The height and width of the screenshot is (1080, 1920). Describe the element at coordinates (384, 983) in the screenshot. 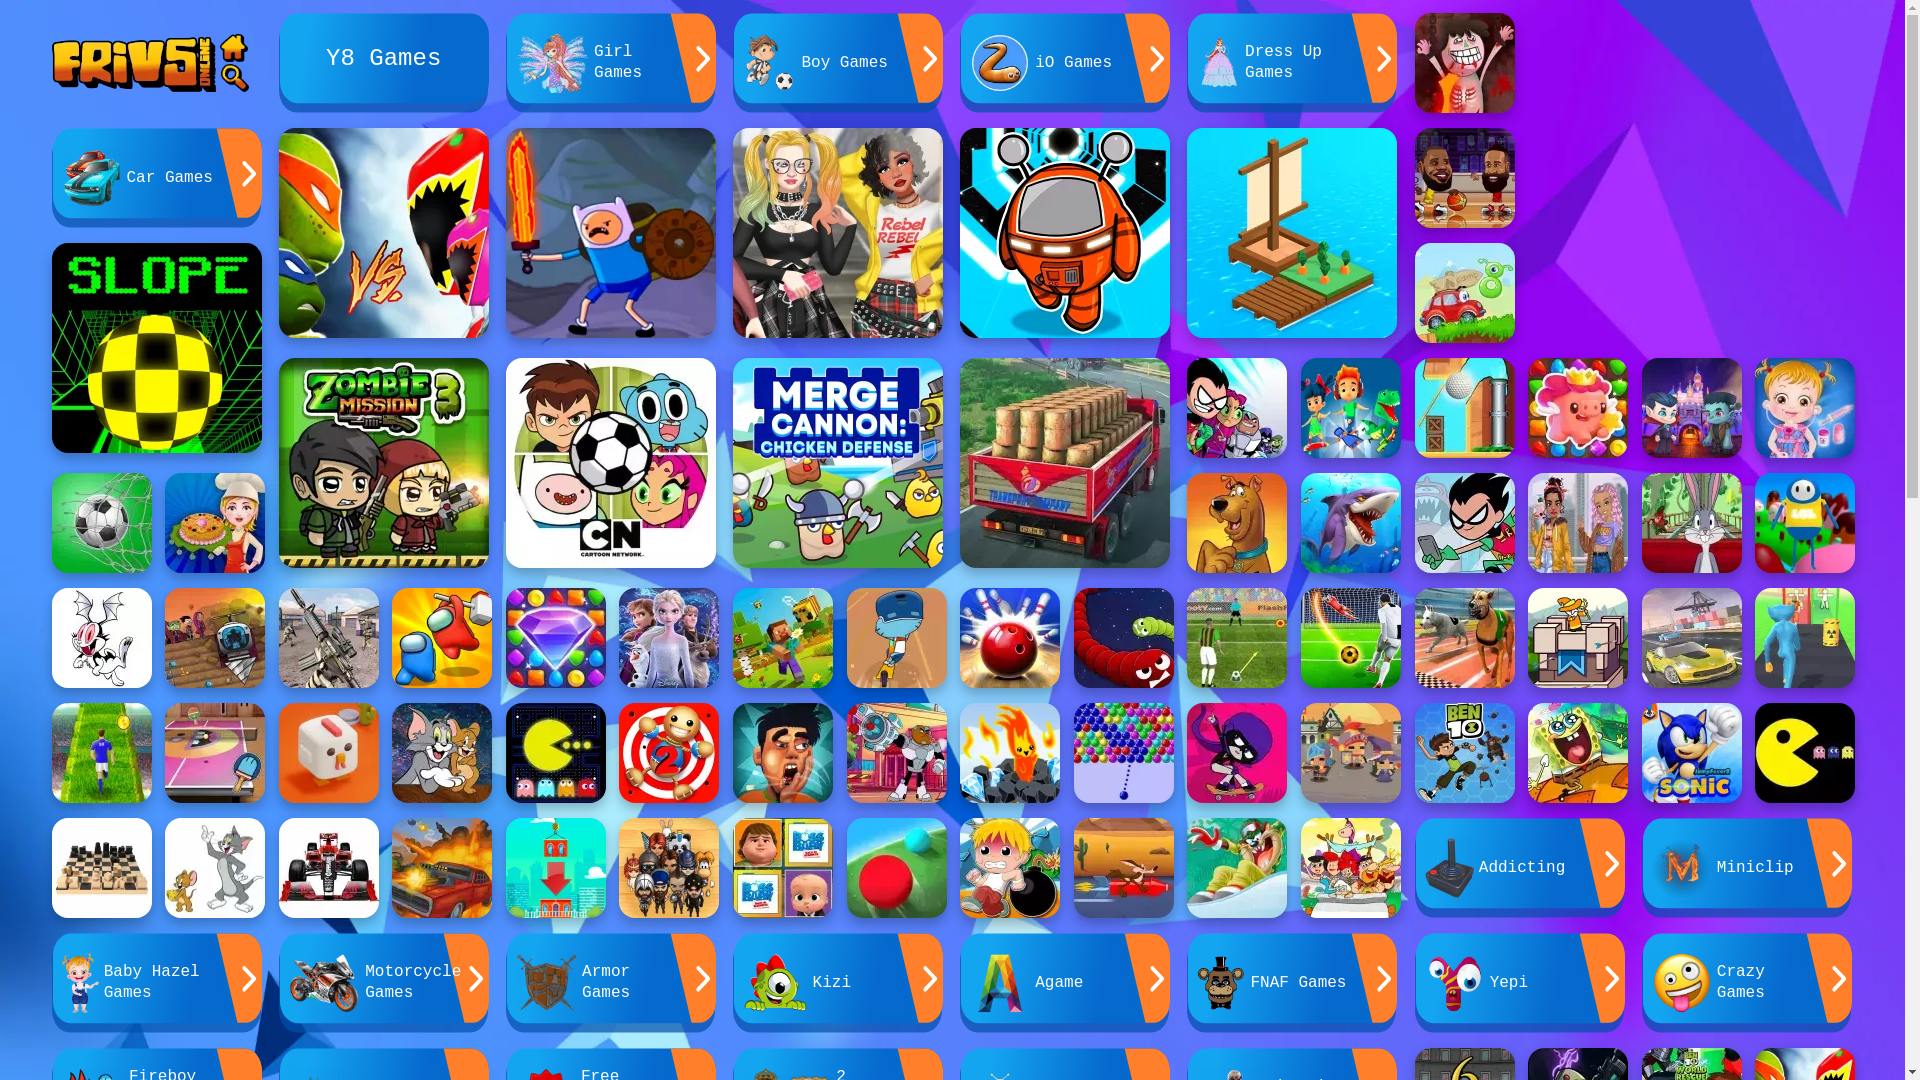

I see `Motorcycle Games` at that location.